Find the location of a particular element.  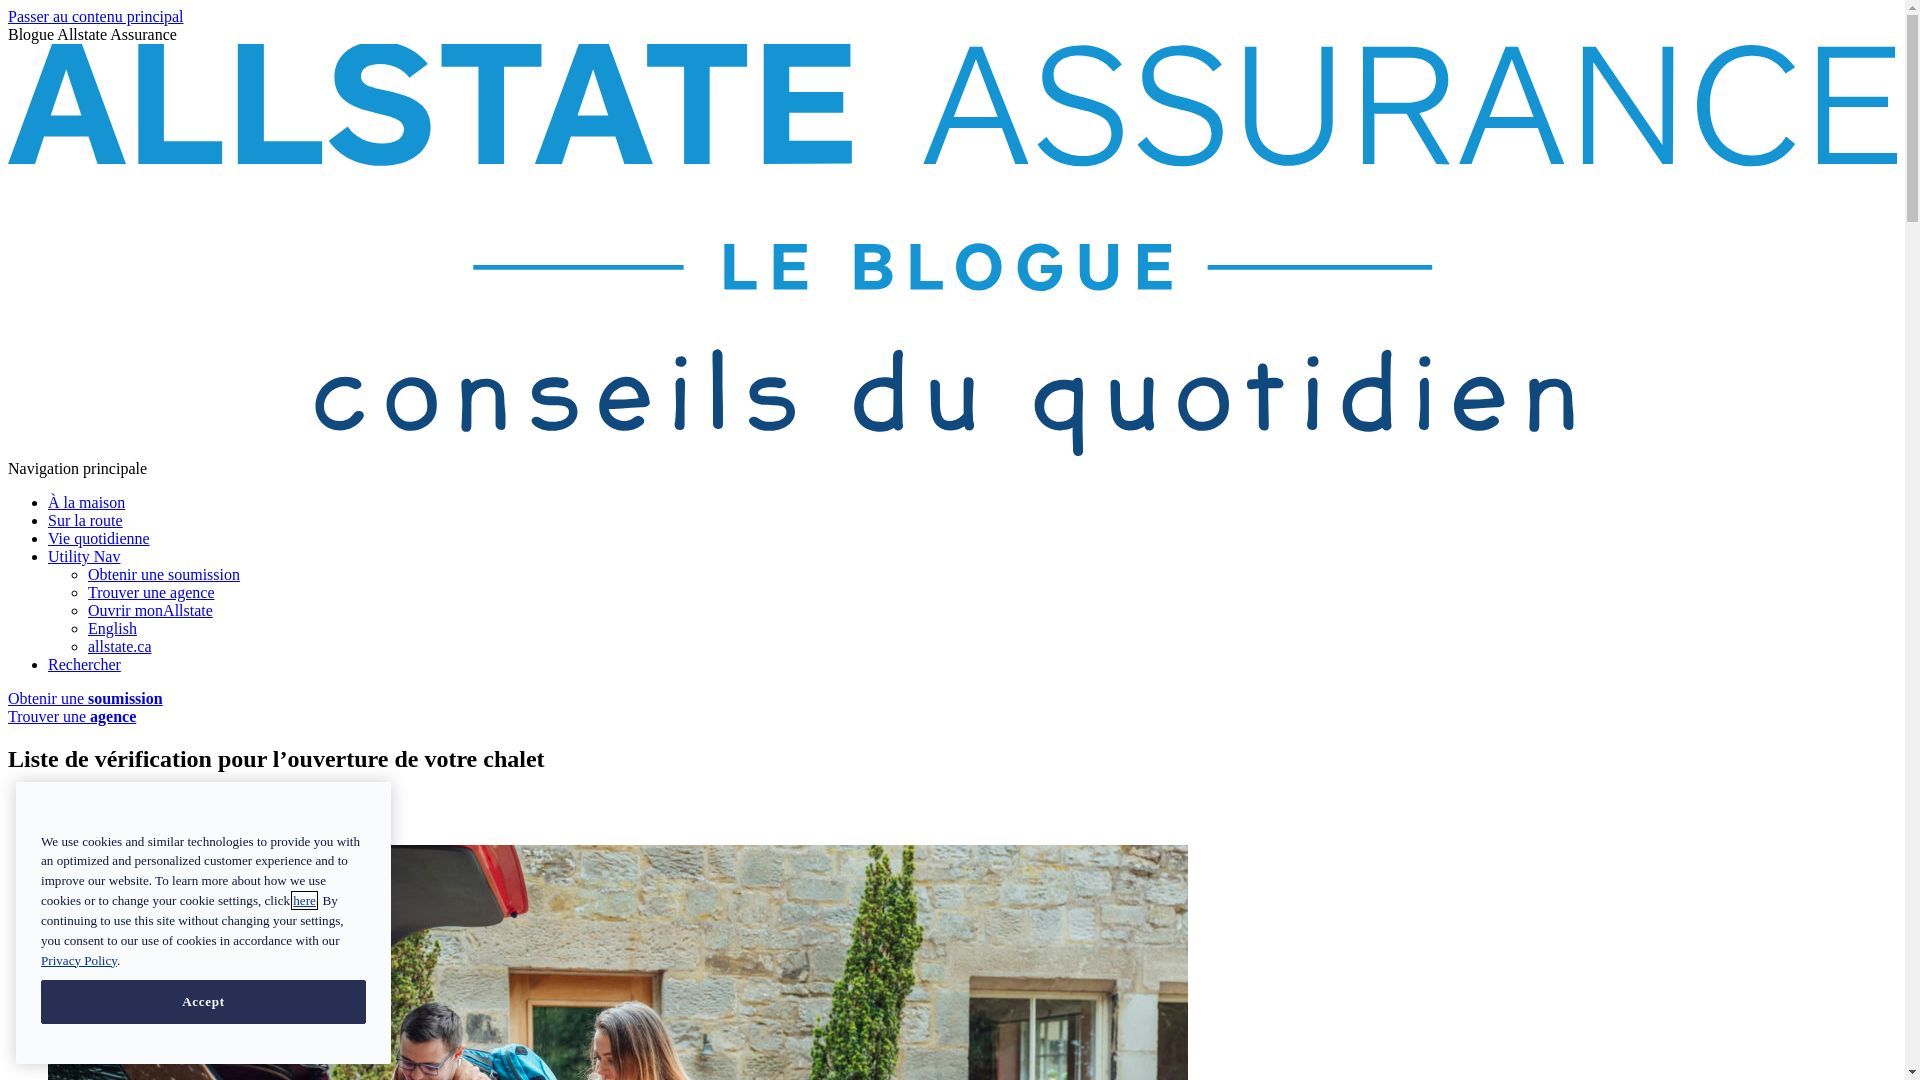

Passer au contenu principal is located at coordinates (96, 16).